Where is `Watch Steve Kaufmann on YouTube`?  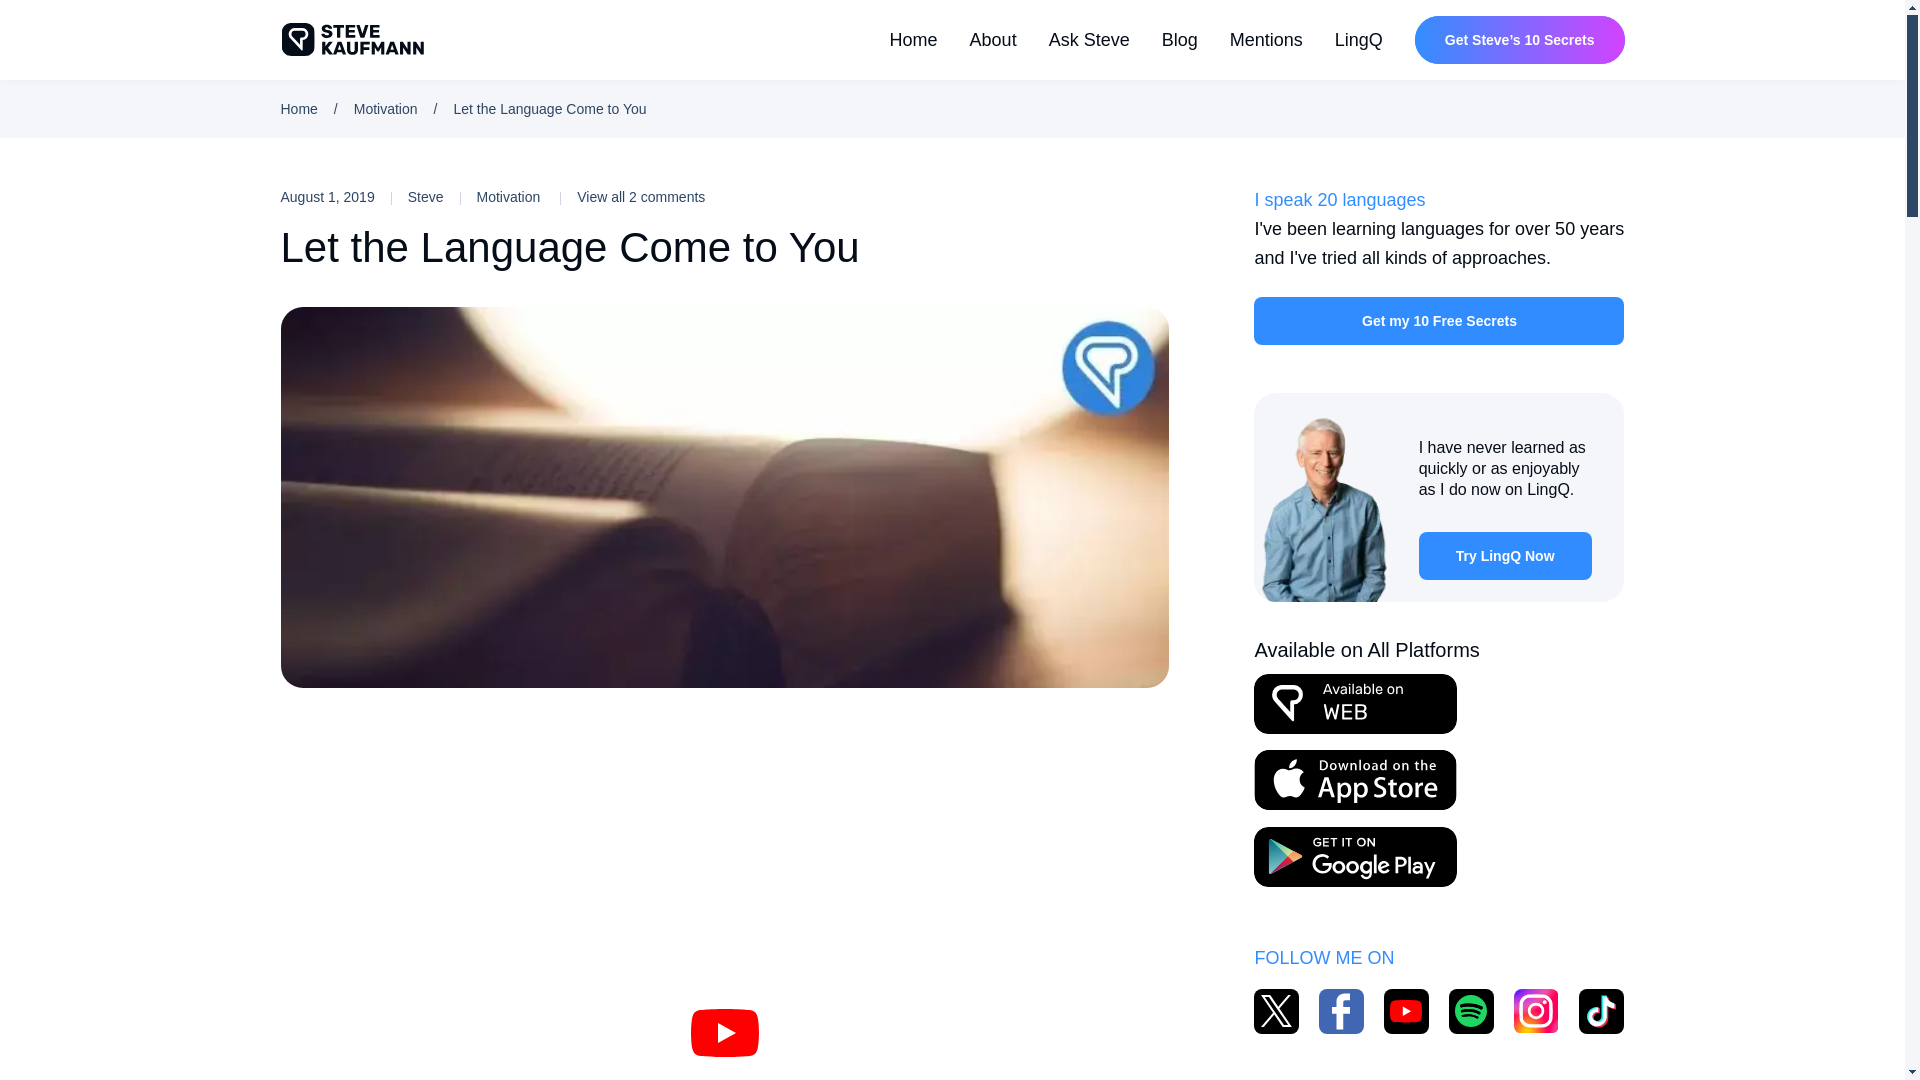
Watch Steve Kaufmann on YouTube is located at coordinates (1406, 1011).